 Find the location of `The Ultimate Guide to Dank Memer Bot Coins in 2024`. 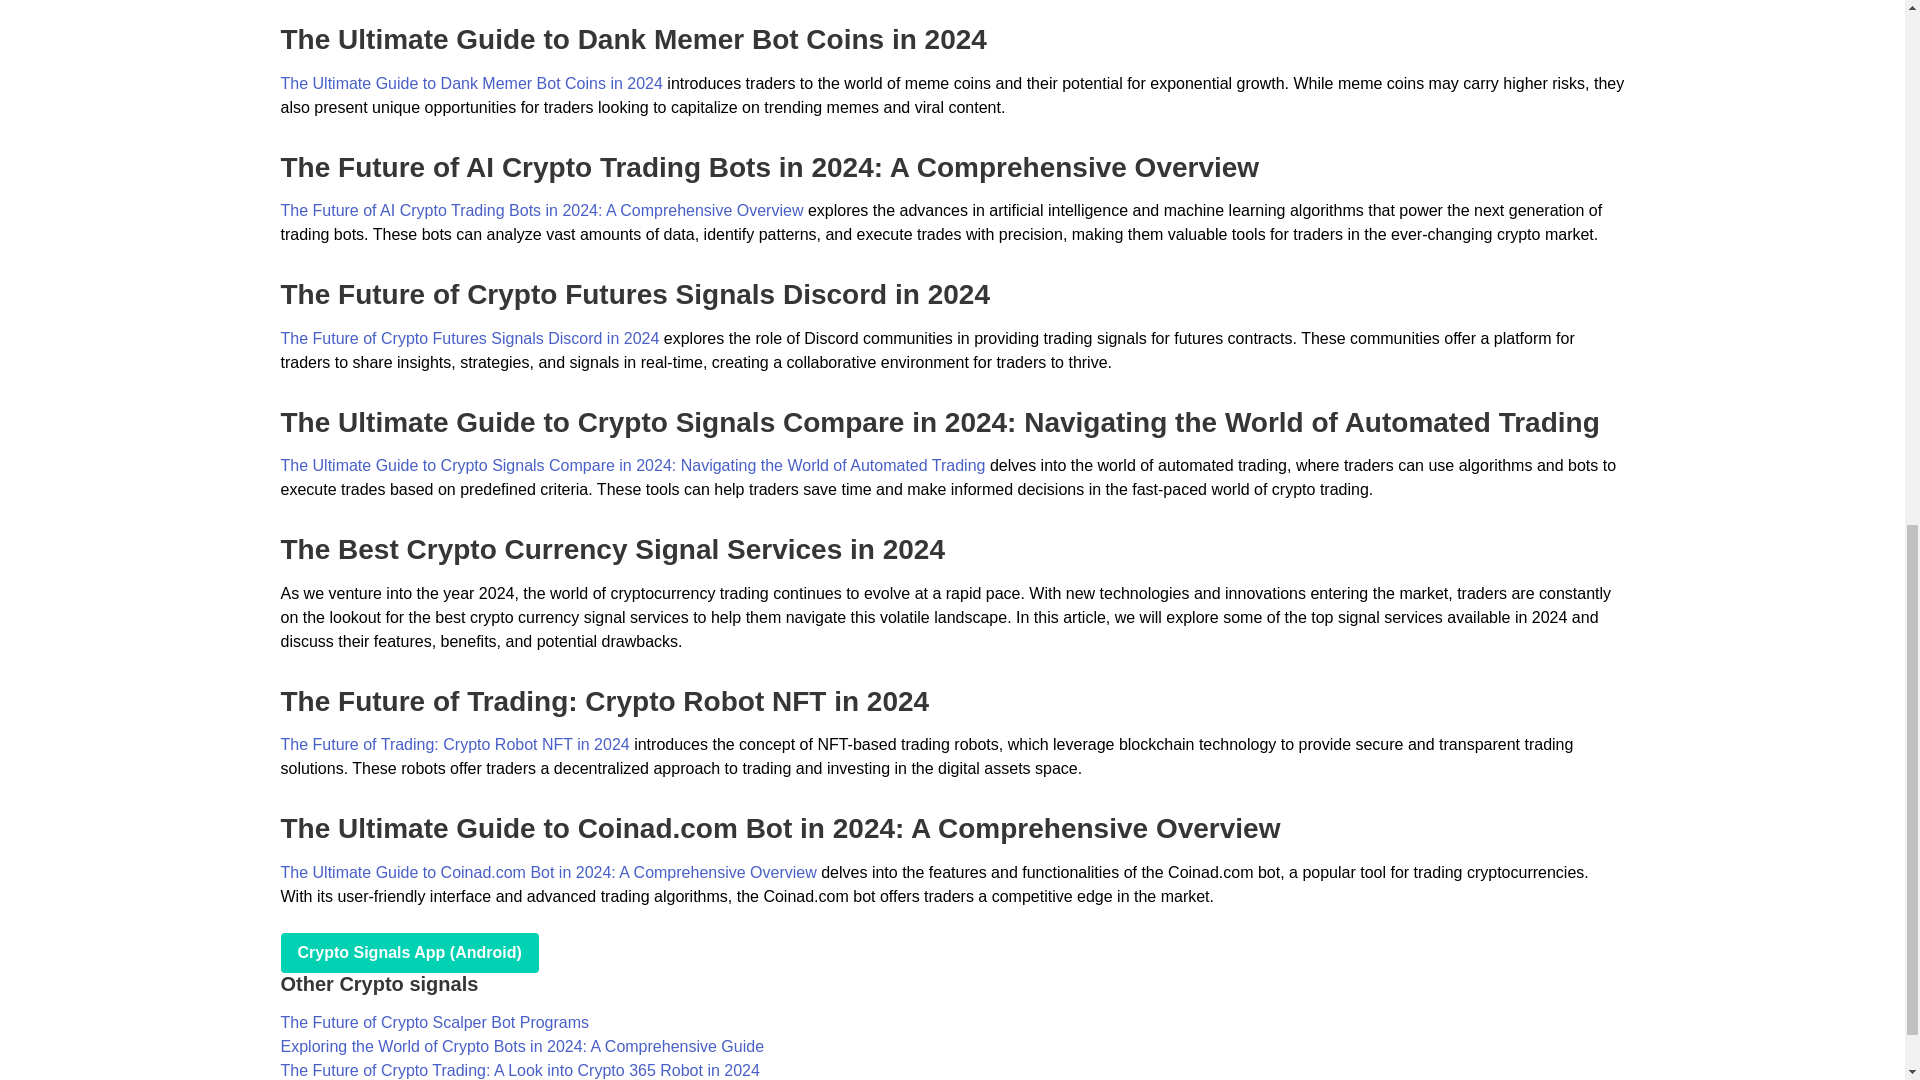

The Ultimate Guide to Dank Memer Bot Coins in 2024 is located at coordinates (471, 82).